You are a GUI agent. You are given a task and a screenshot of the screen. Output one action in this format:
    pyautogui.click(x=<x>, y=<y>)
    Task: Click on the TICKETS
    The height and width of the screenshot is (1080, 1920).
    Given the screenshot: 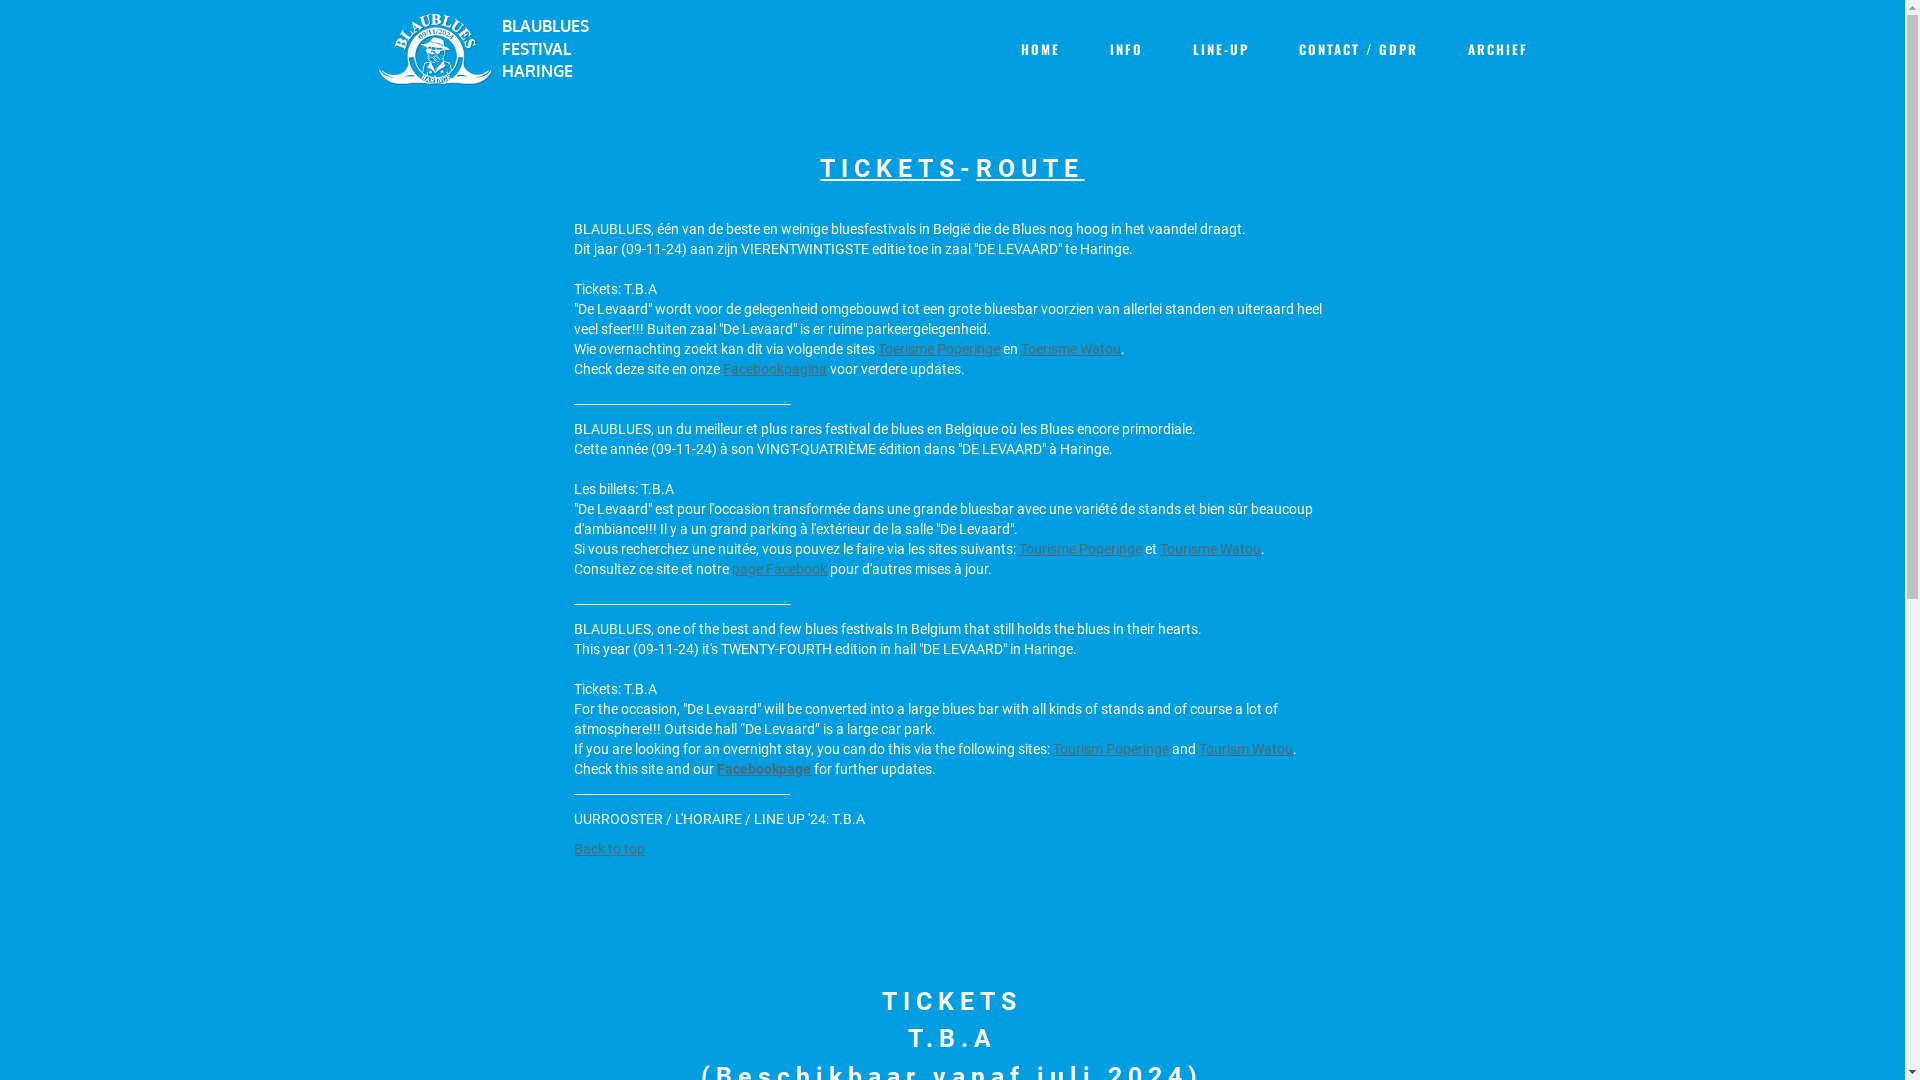 What is the action you would take?
    pyautogui.click(x=890, y=168)
    